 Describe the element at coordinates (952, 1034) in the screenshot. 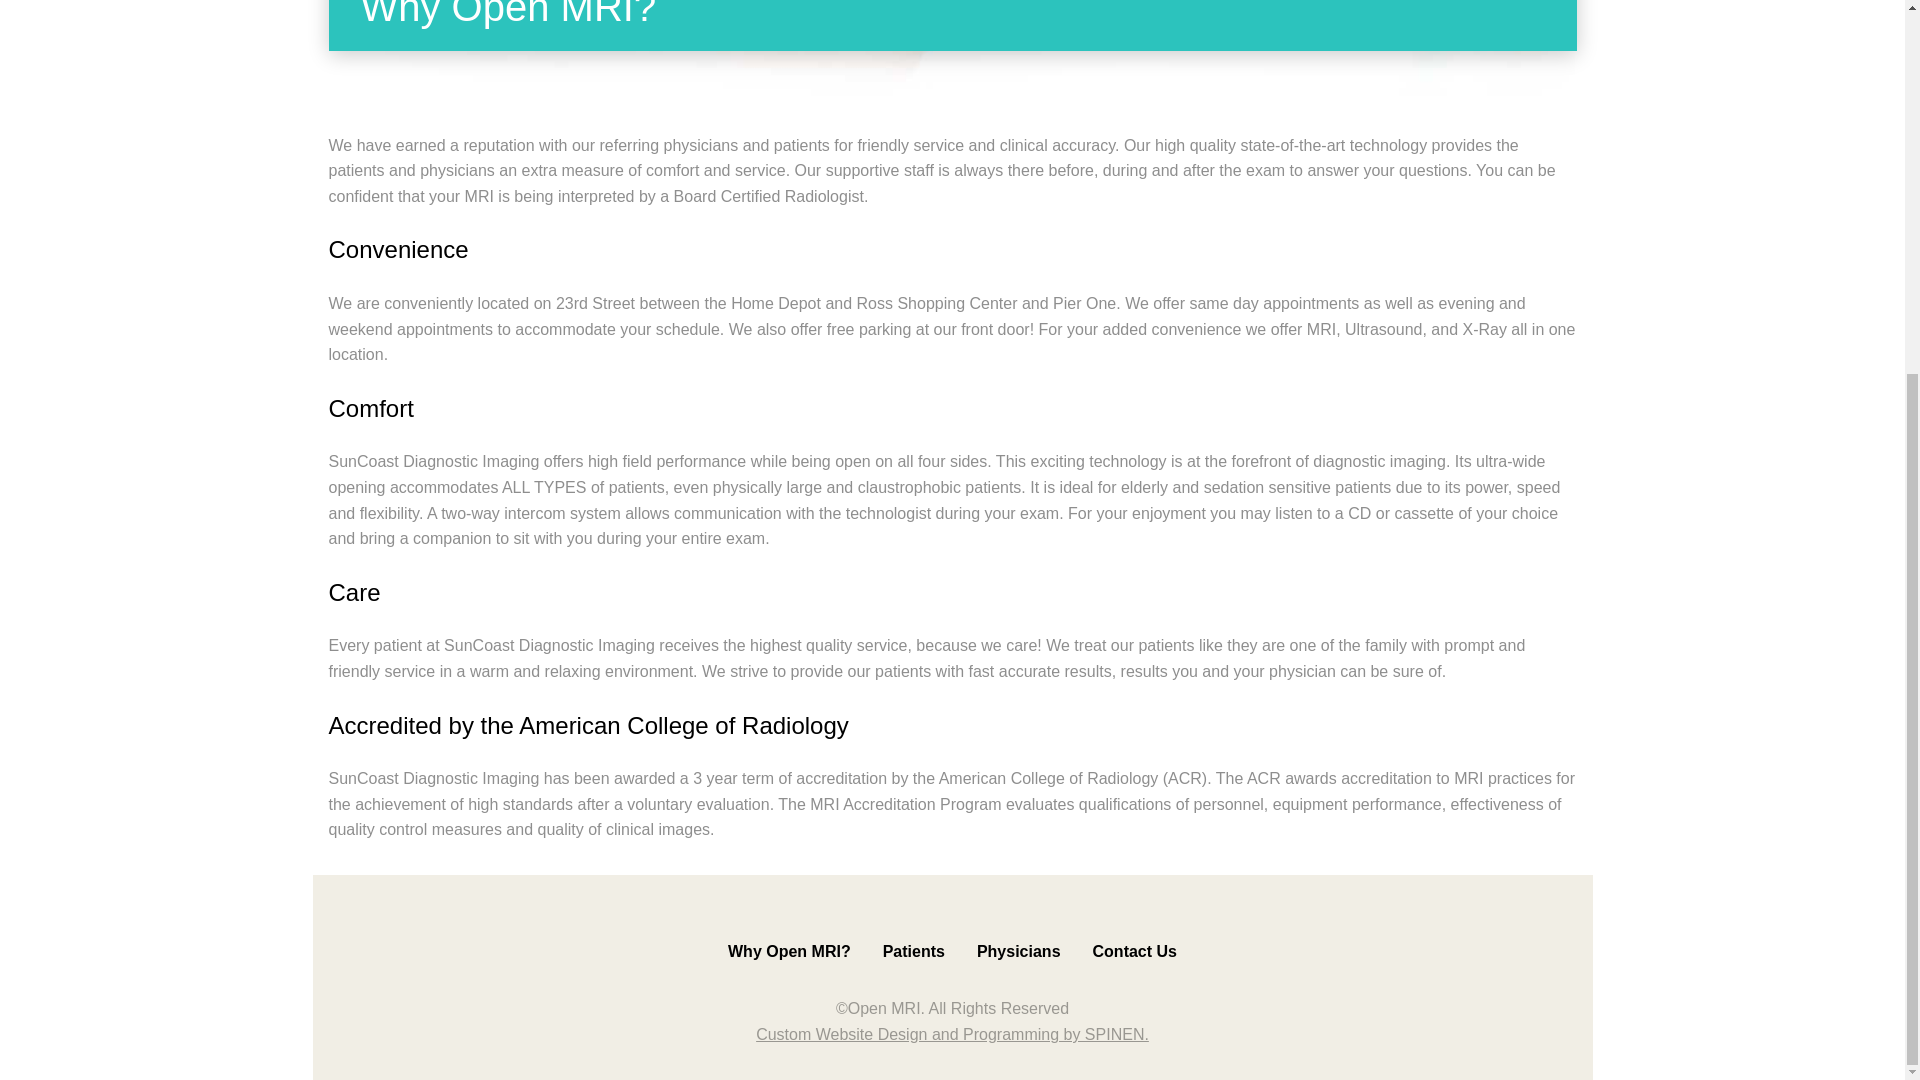

I see `Custom Website Design and Programming by SPINEN.` at that location.